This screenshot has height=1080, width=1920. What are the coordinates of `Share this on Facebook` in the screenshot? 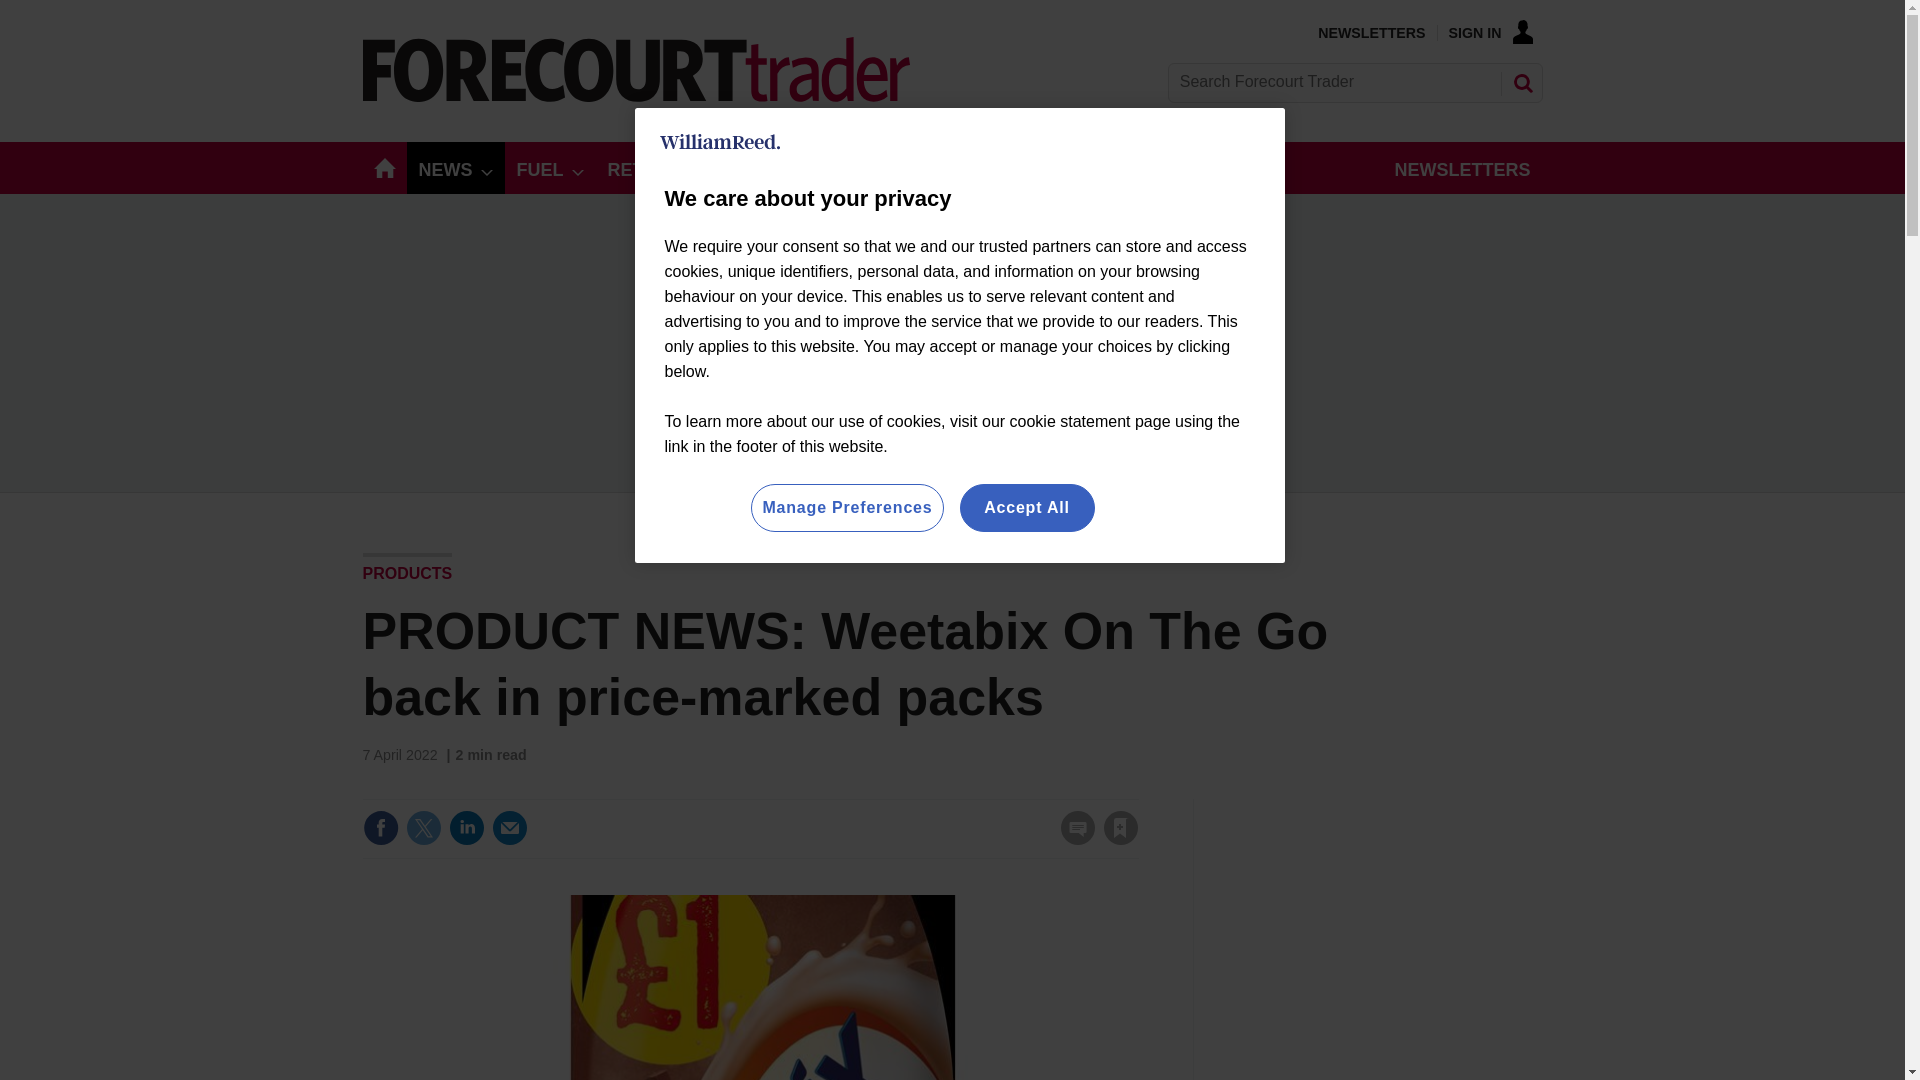 It's located at (380, 828).